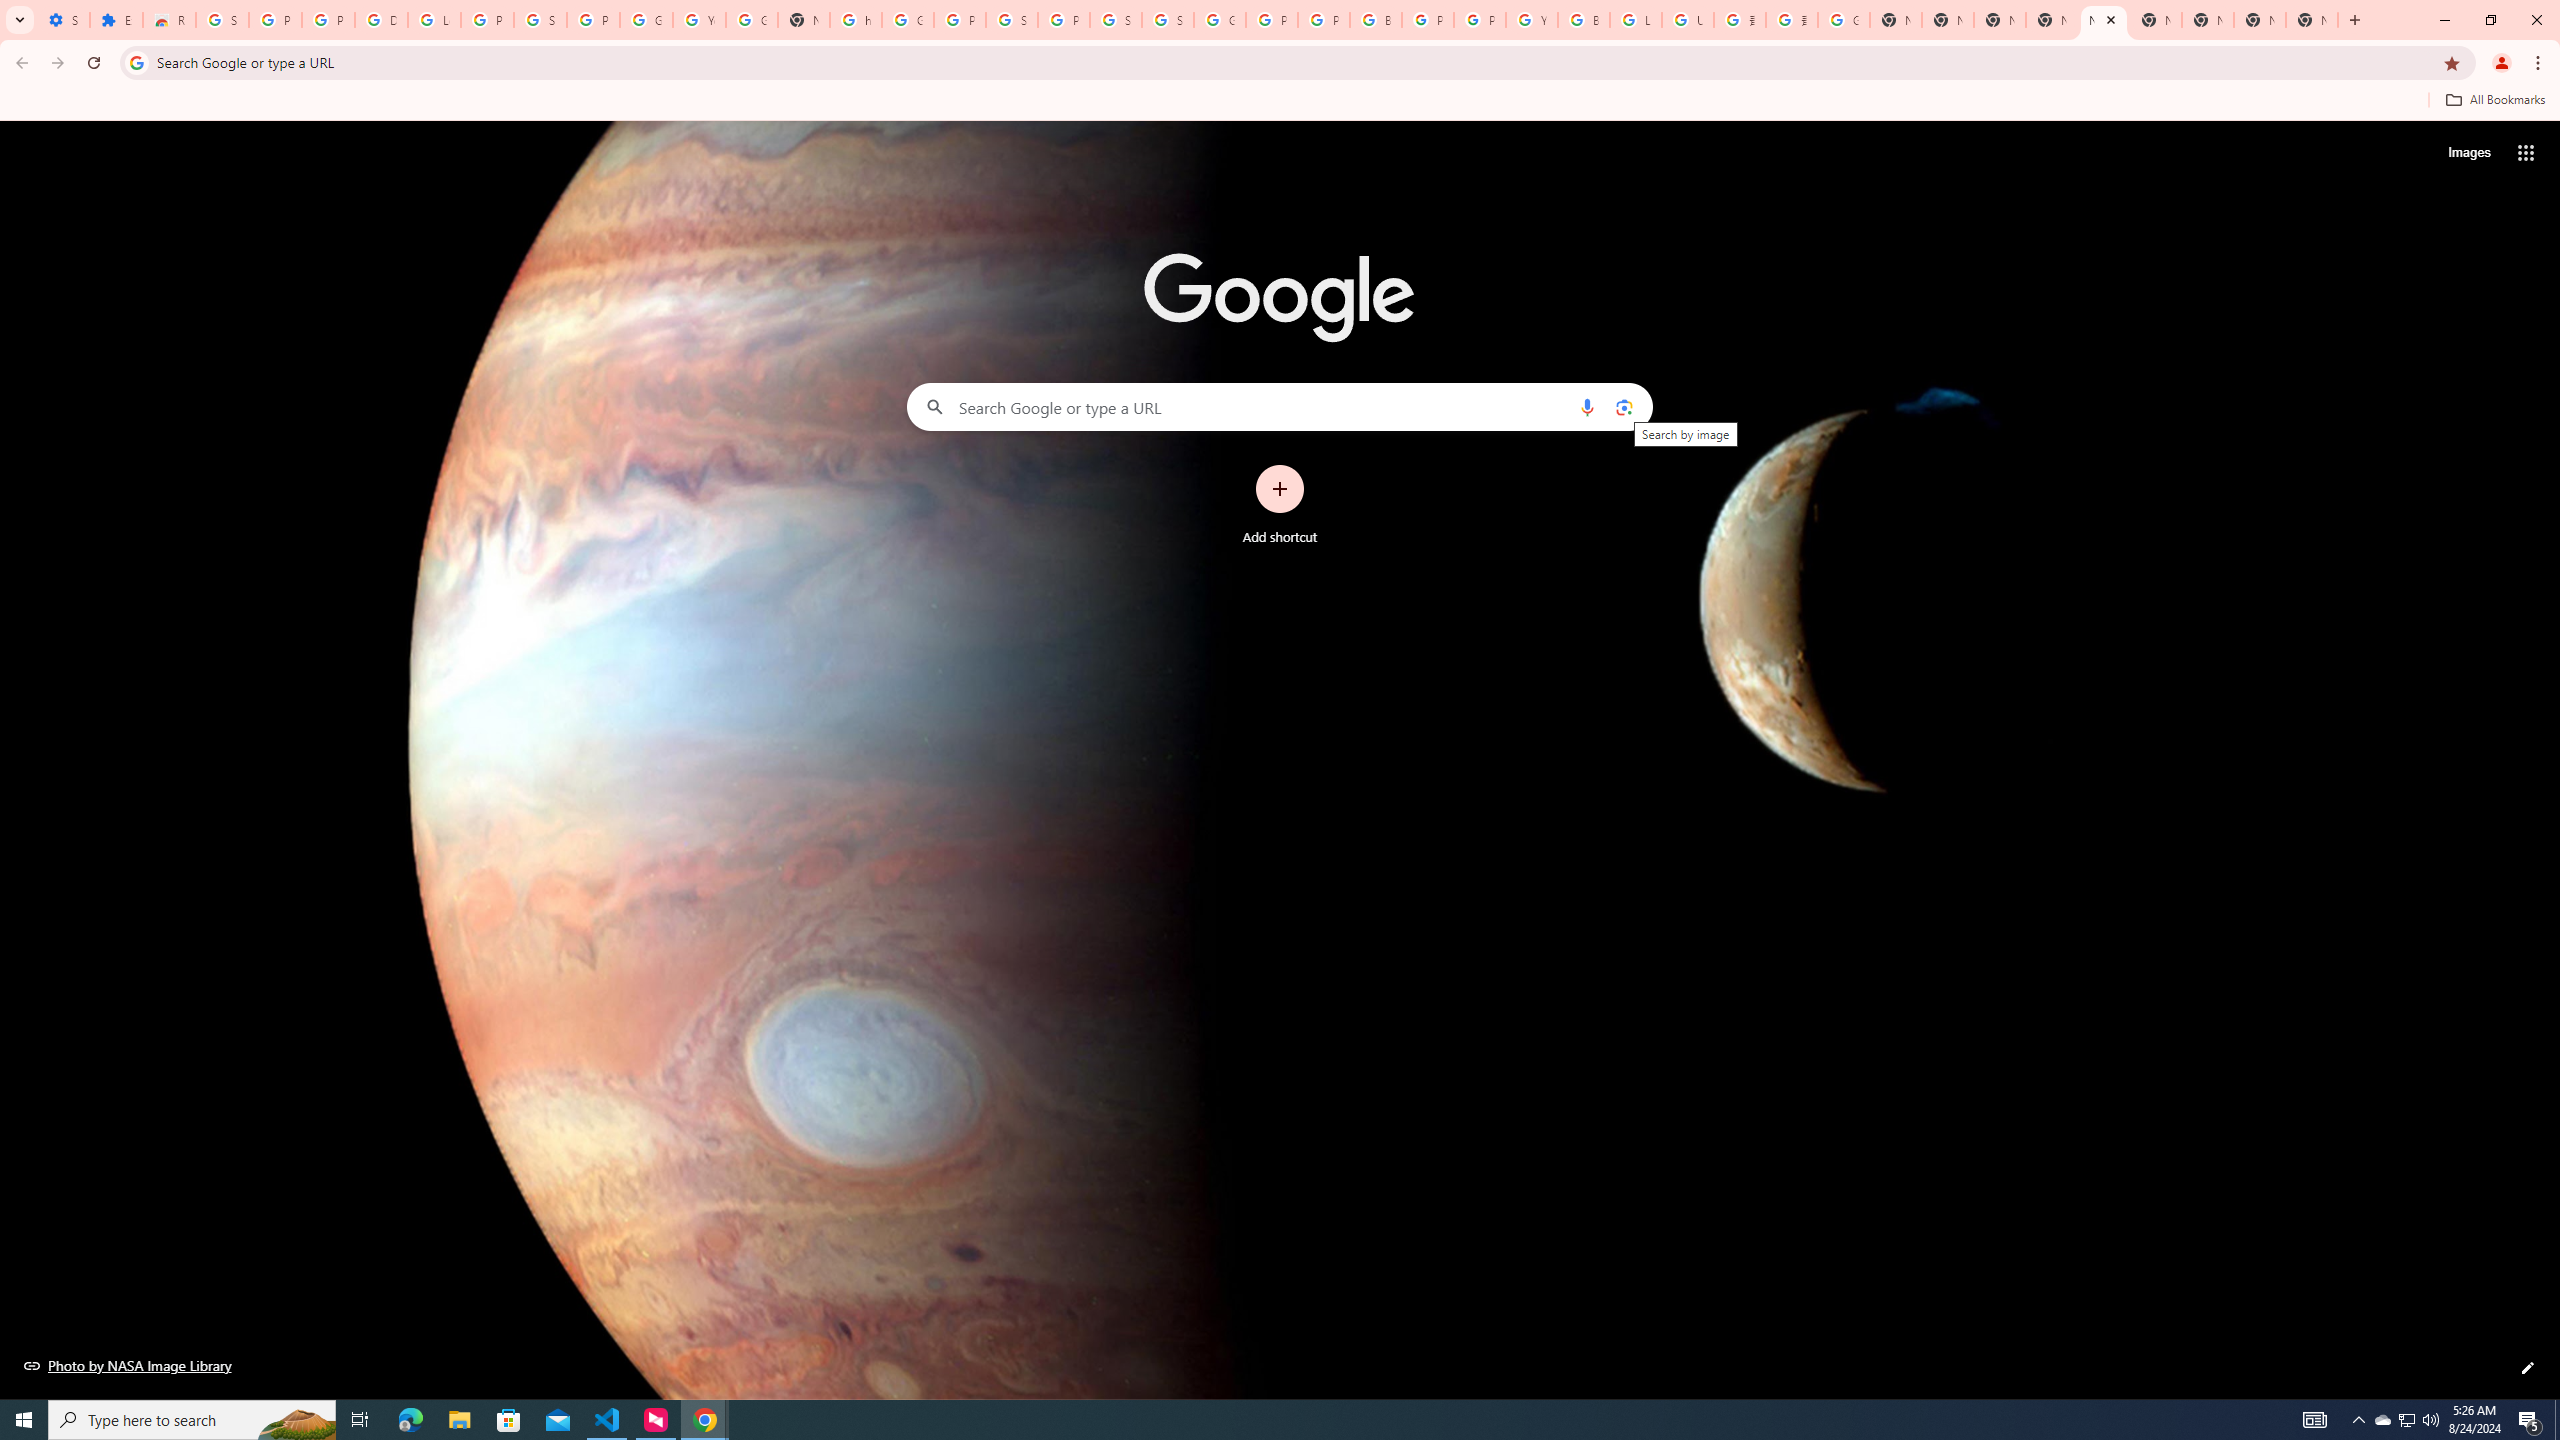 The image size is (2560, 1440). I want to click on Search for Images , so click(2468, 153).